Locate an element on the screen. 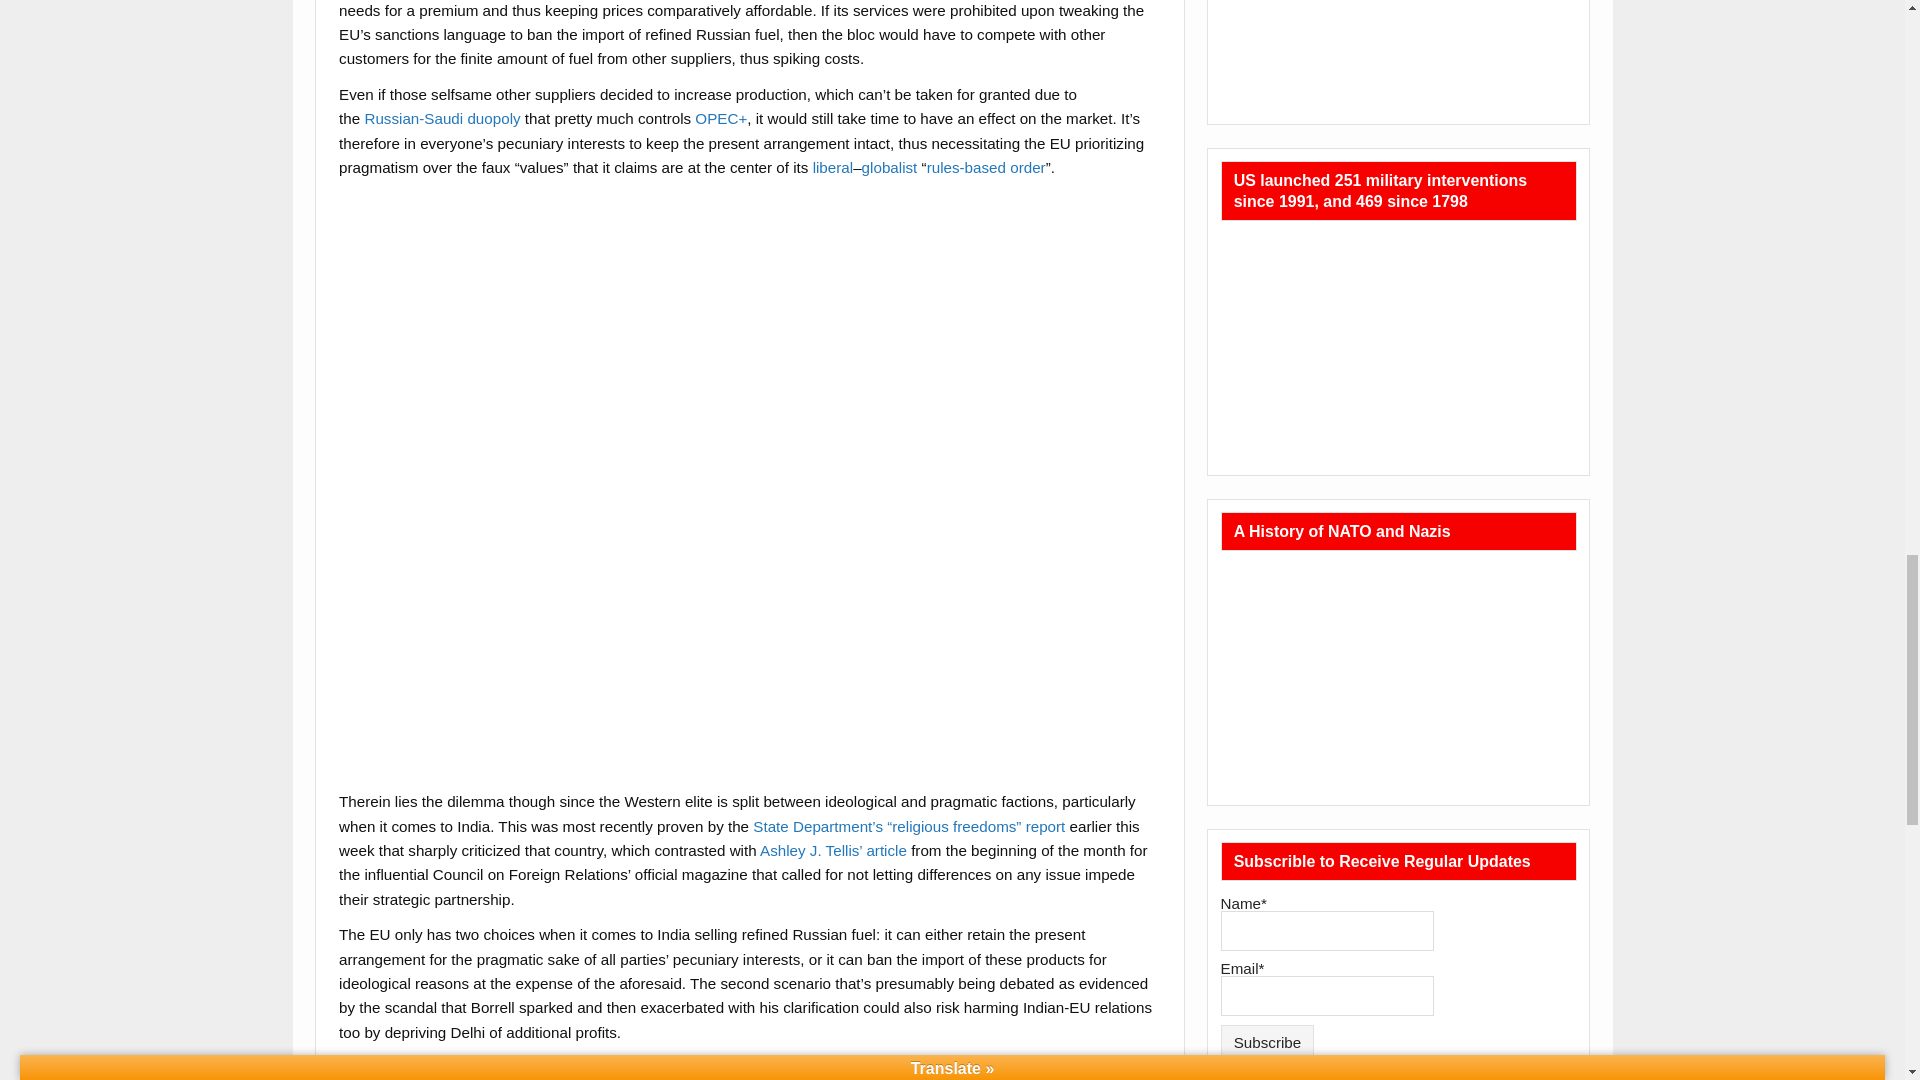 Image resolution: width=1920 pixels, height=1080 pixels. rules-based order is located at coordinates (986, 167).